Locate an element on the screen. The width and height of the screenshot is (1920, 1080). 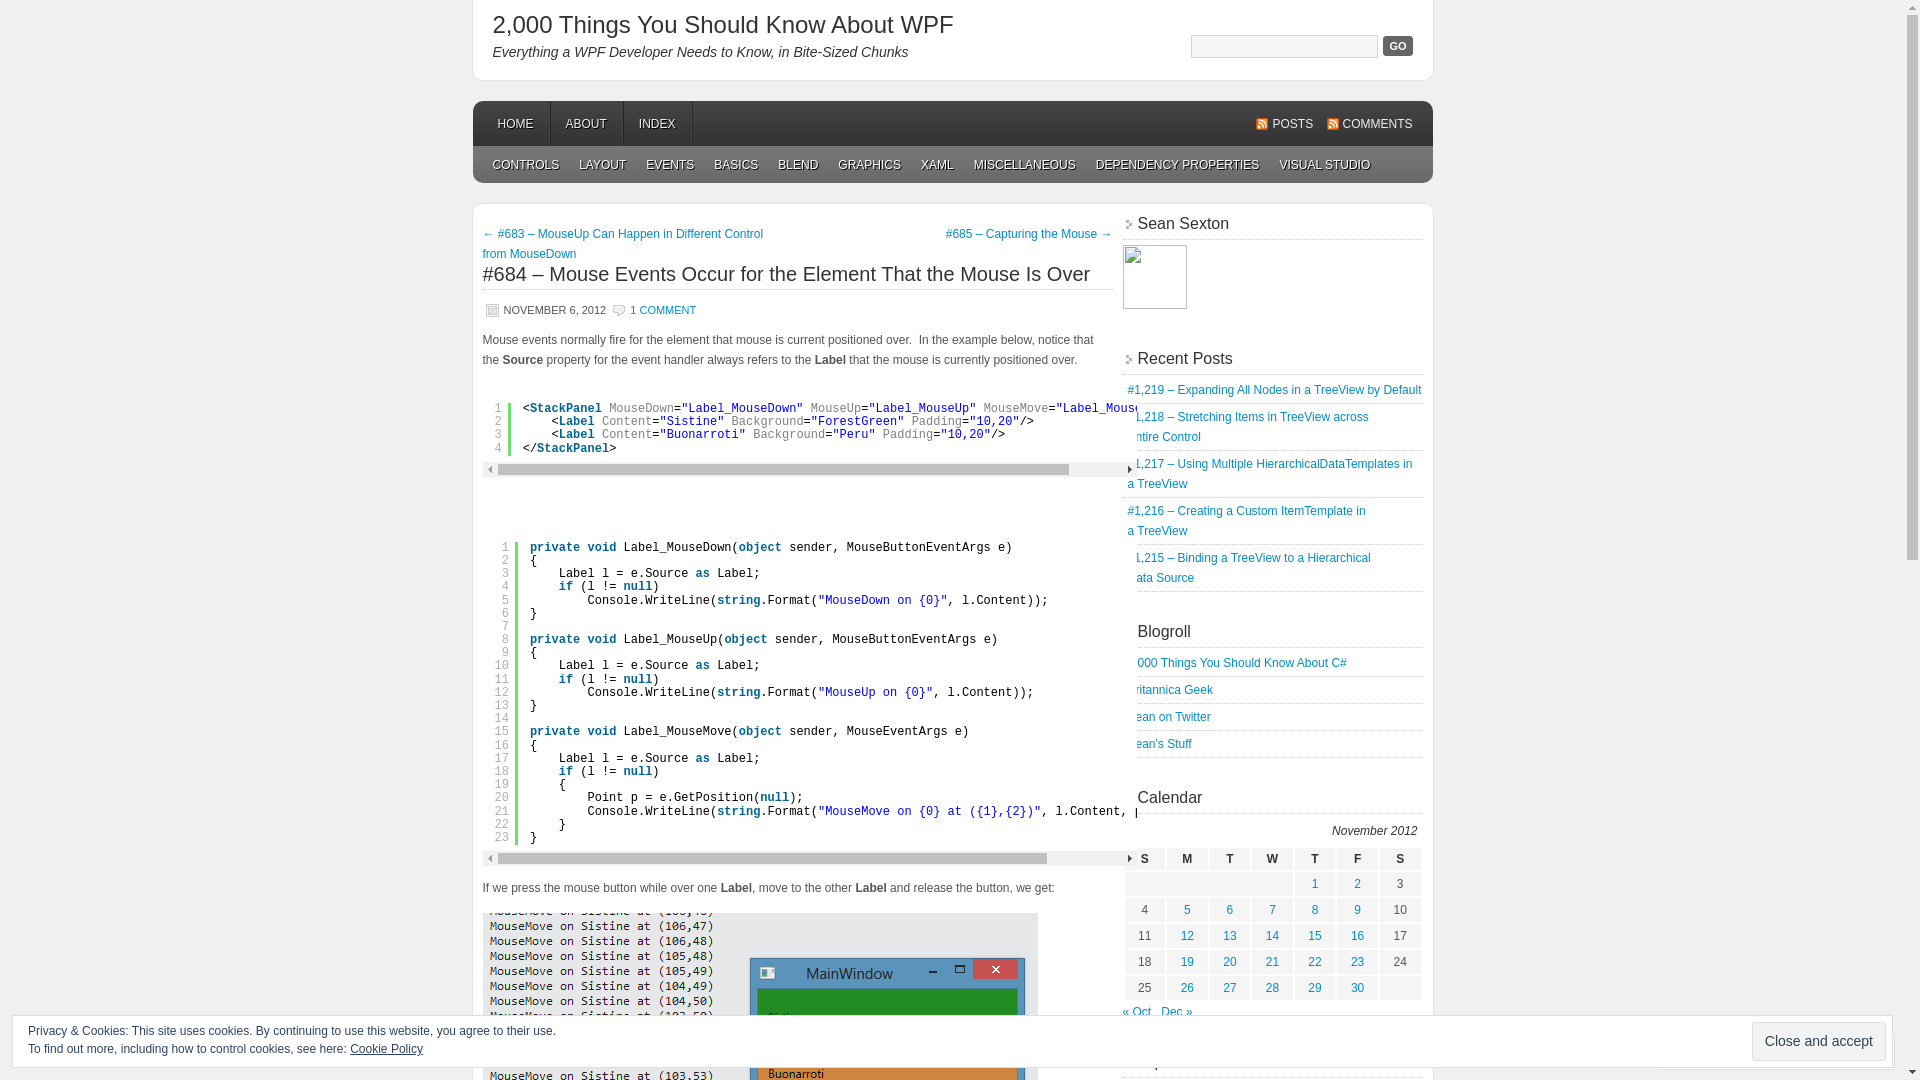
13 is located at coordinates (1230, 936).